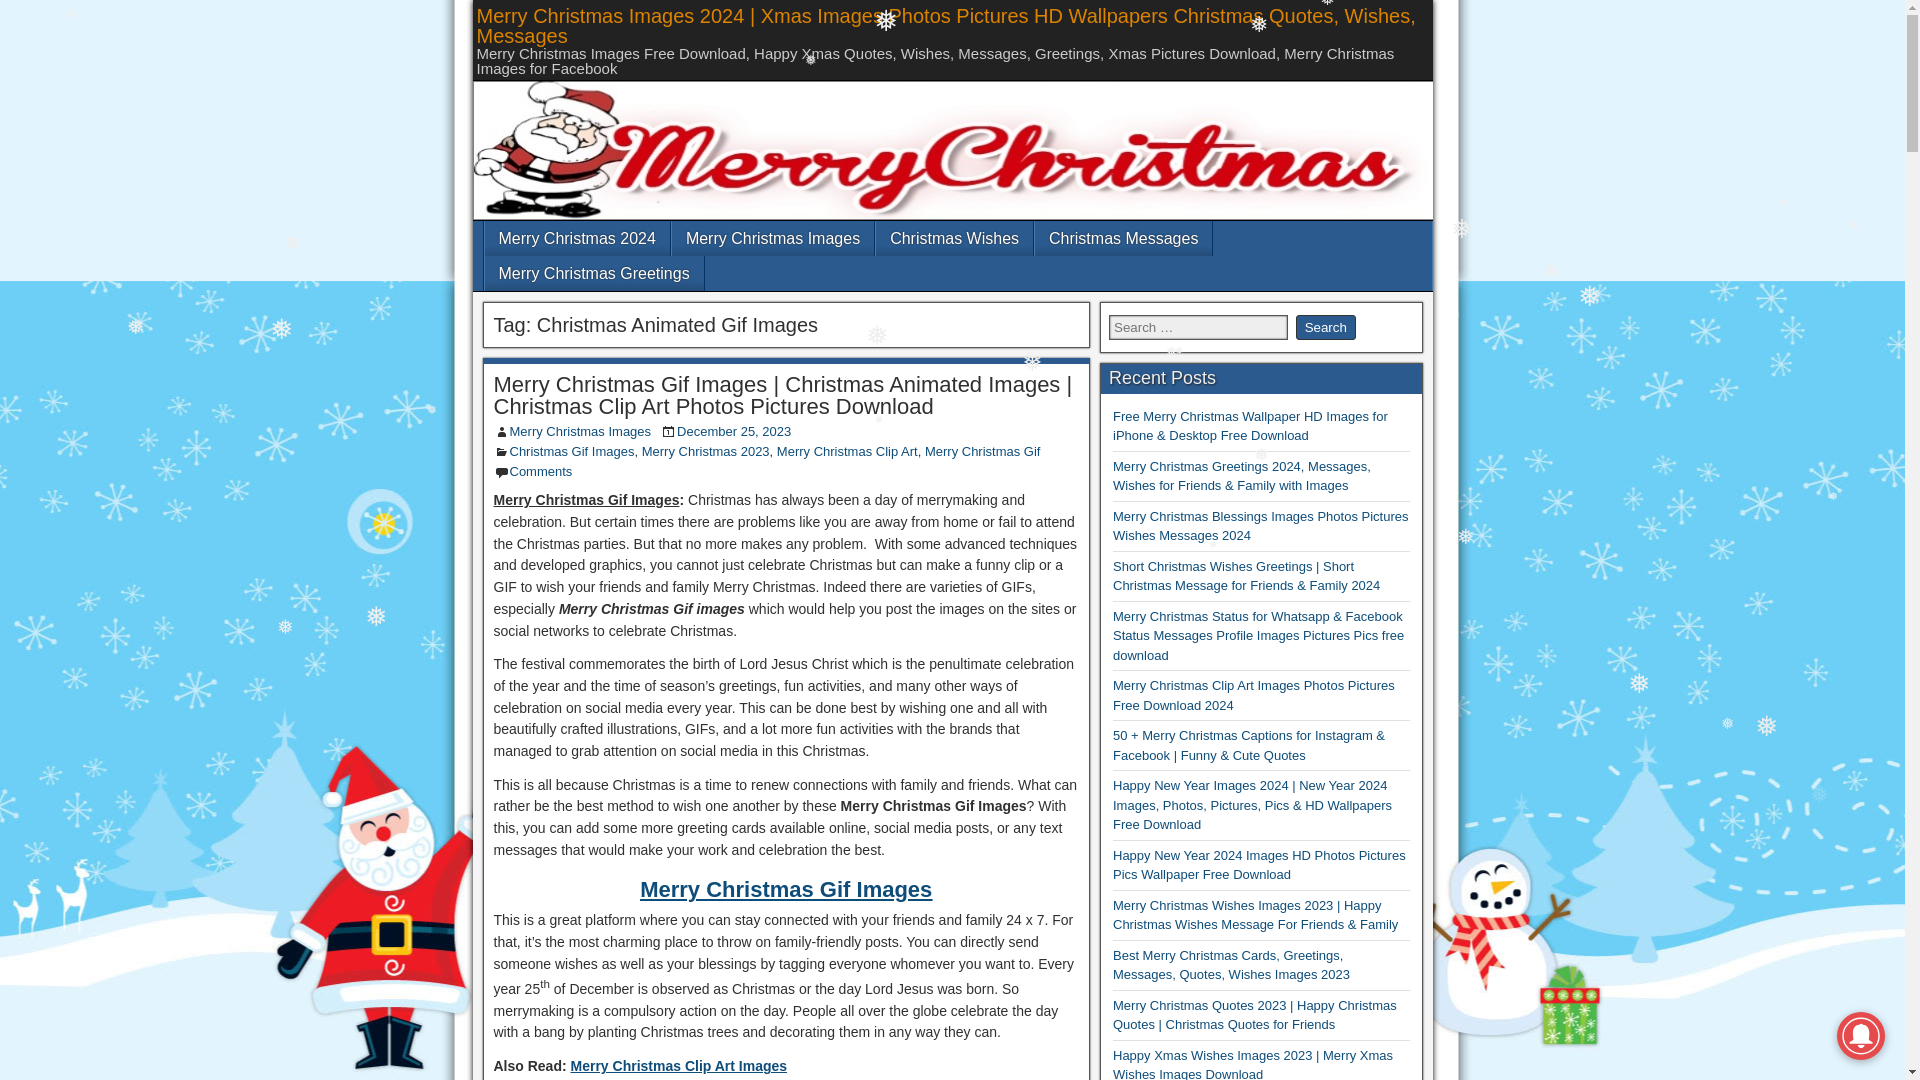  What do you see at coordinates (592, 272) in the screenshot?
I see `Merry Christmas Greetings` at bounding box center [592, 272].